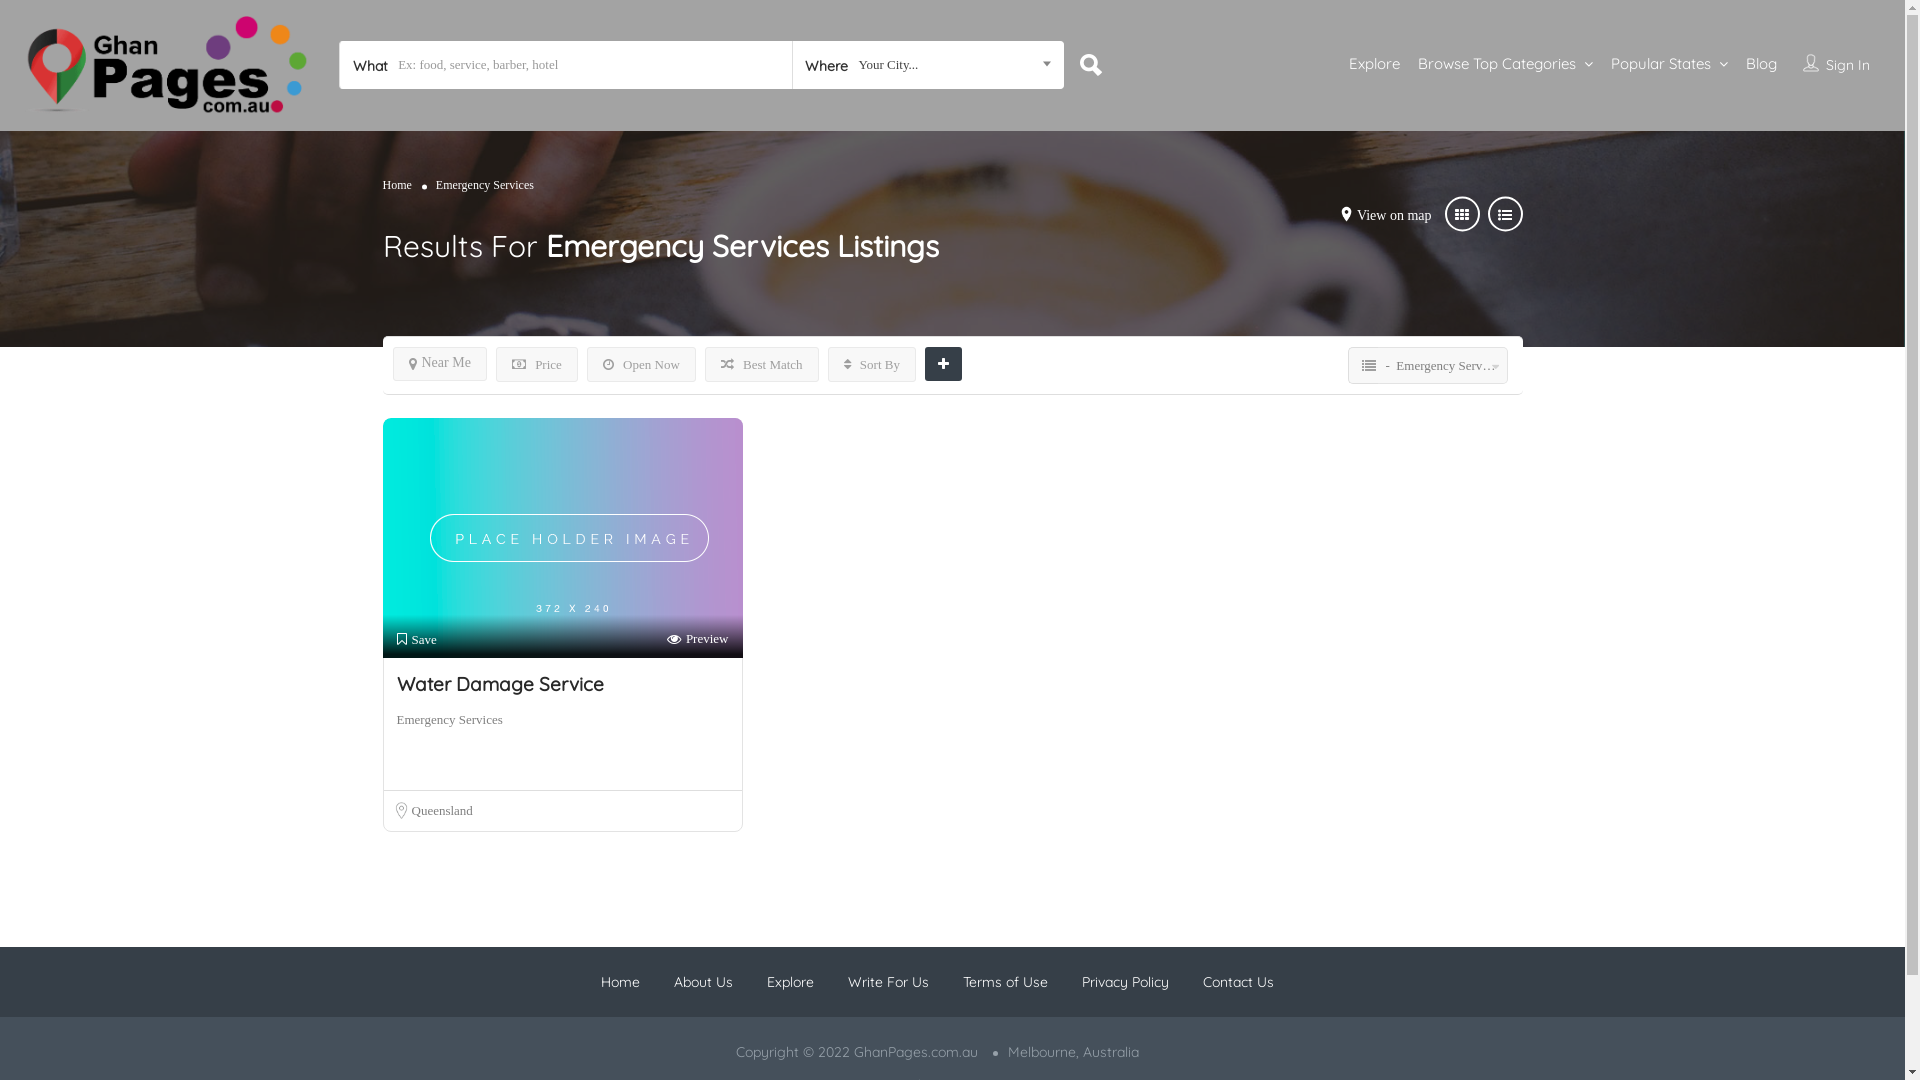 The height and width of the screenshot is (1080, 1920). Describe the element at coordinates (1394, 214) in the screenshot. I see `View on map` at that location.